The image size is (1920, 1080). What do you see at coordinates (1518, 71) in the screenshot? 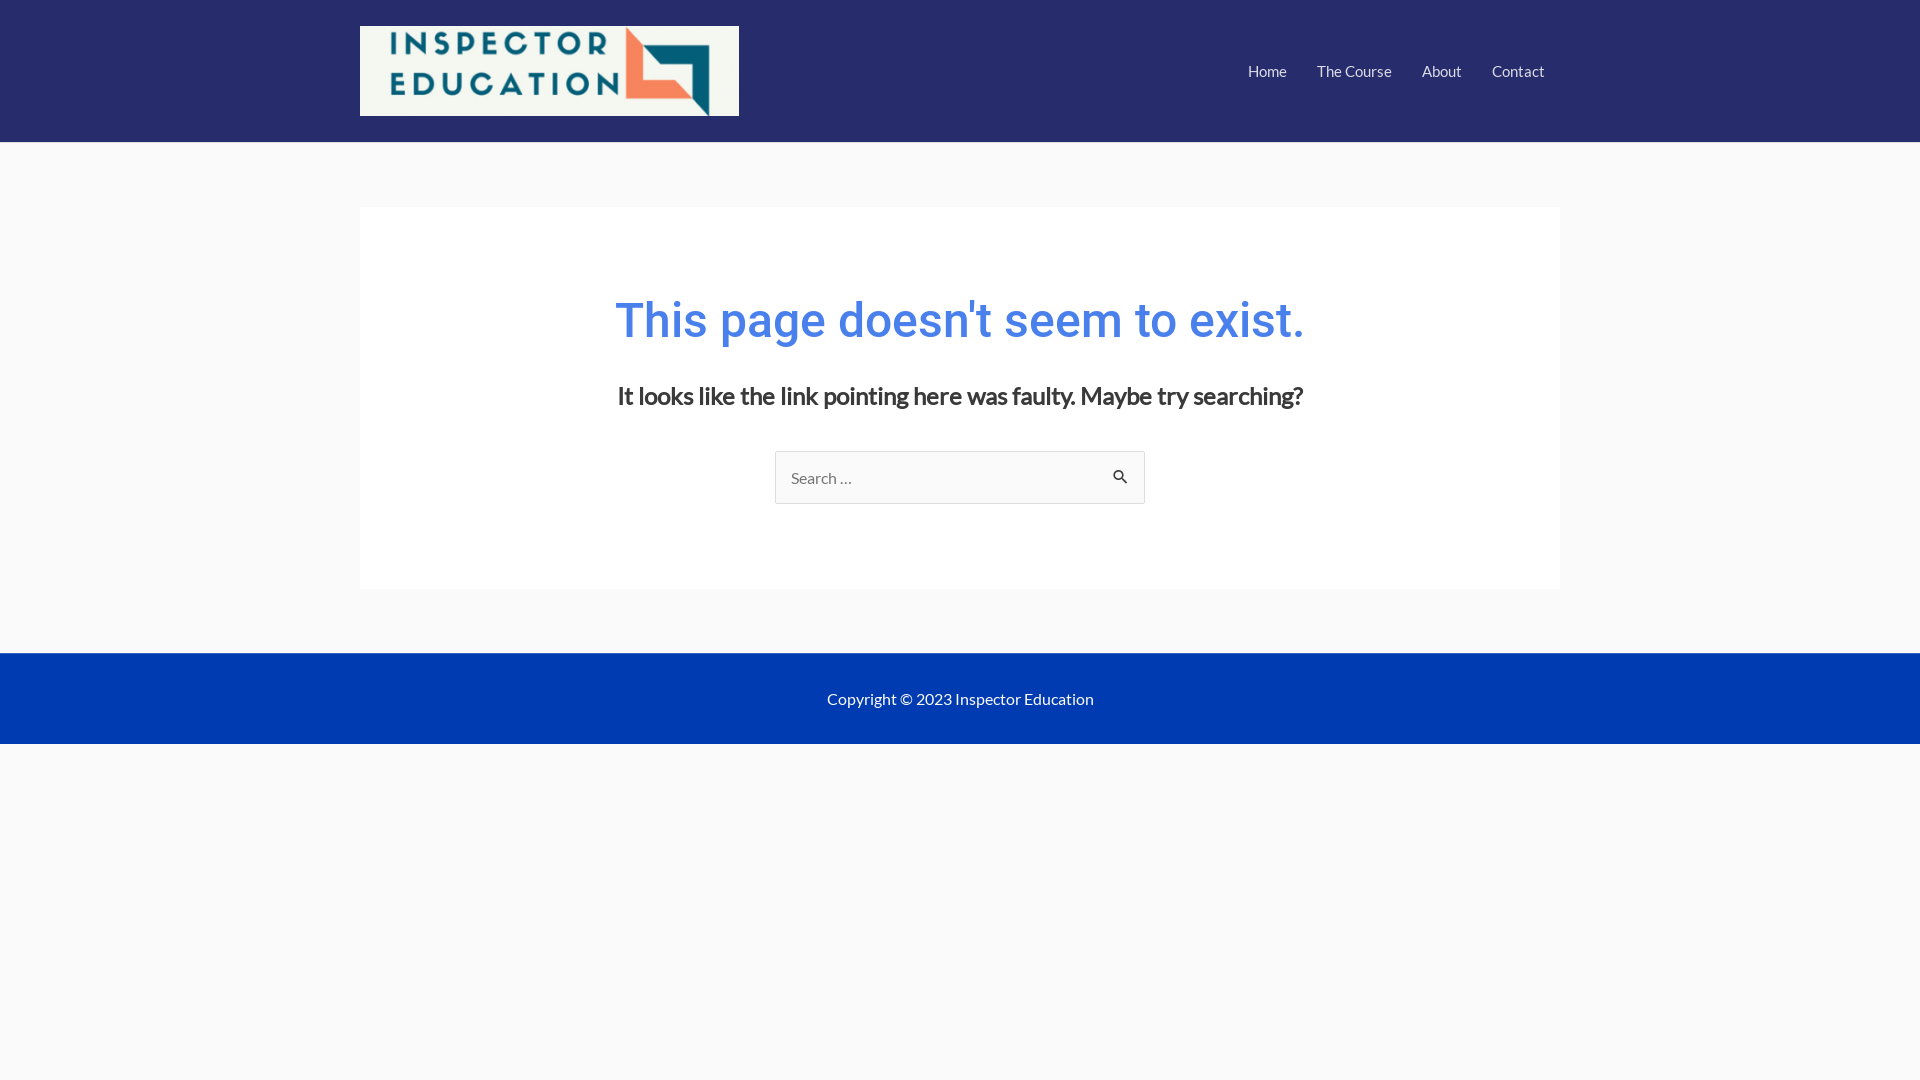
I see `Contact` at bounding box center [1518, 71].